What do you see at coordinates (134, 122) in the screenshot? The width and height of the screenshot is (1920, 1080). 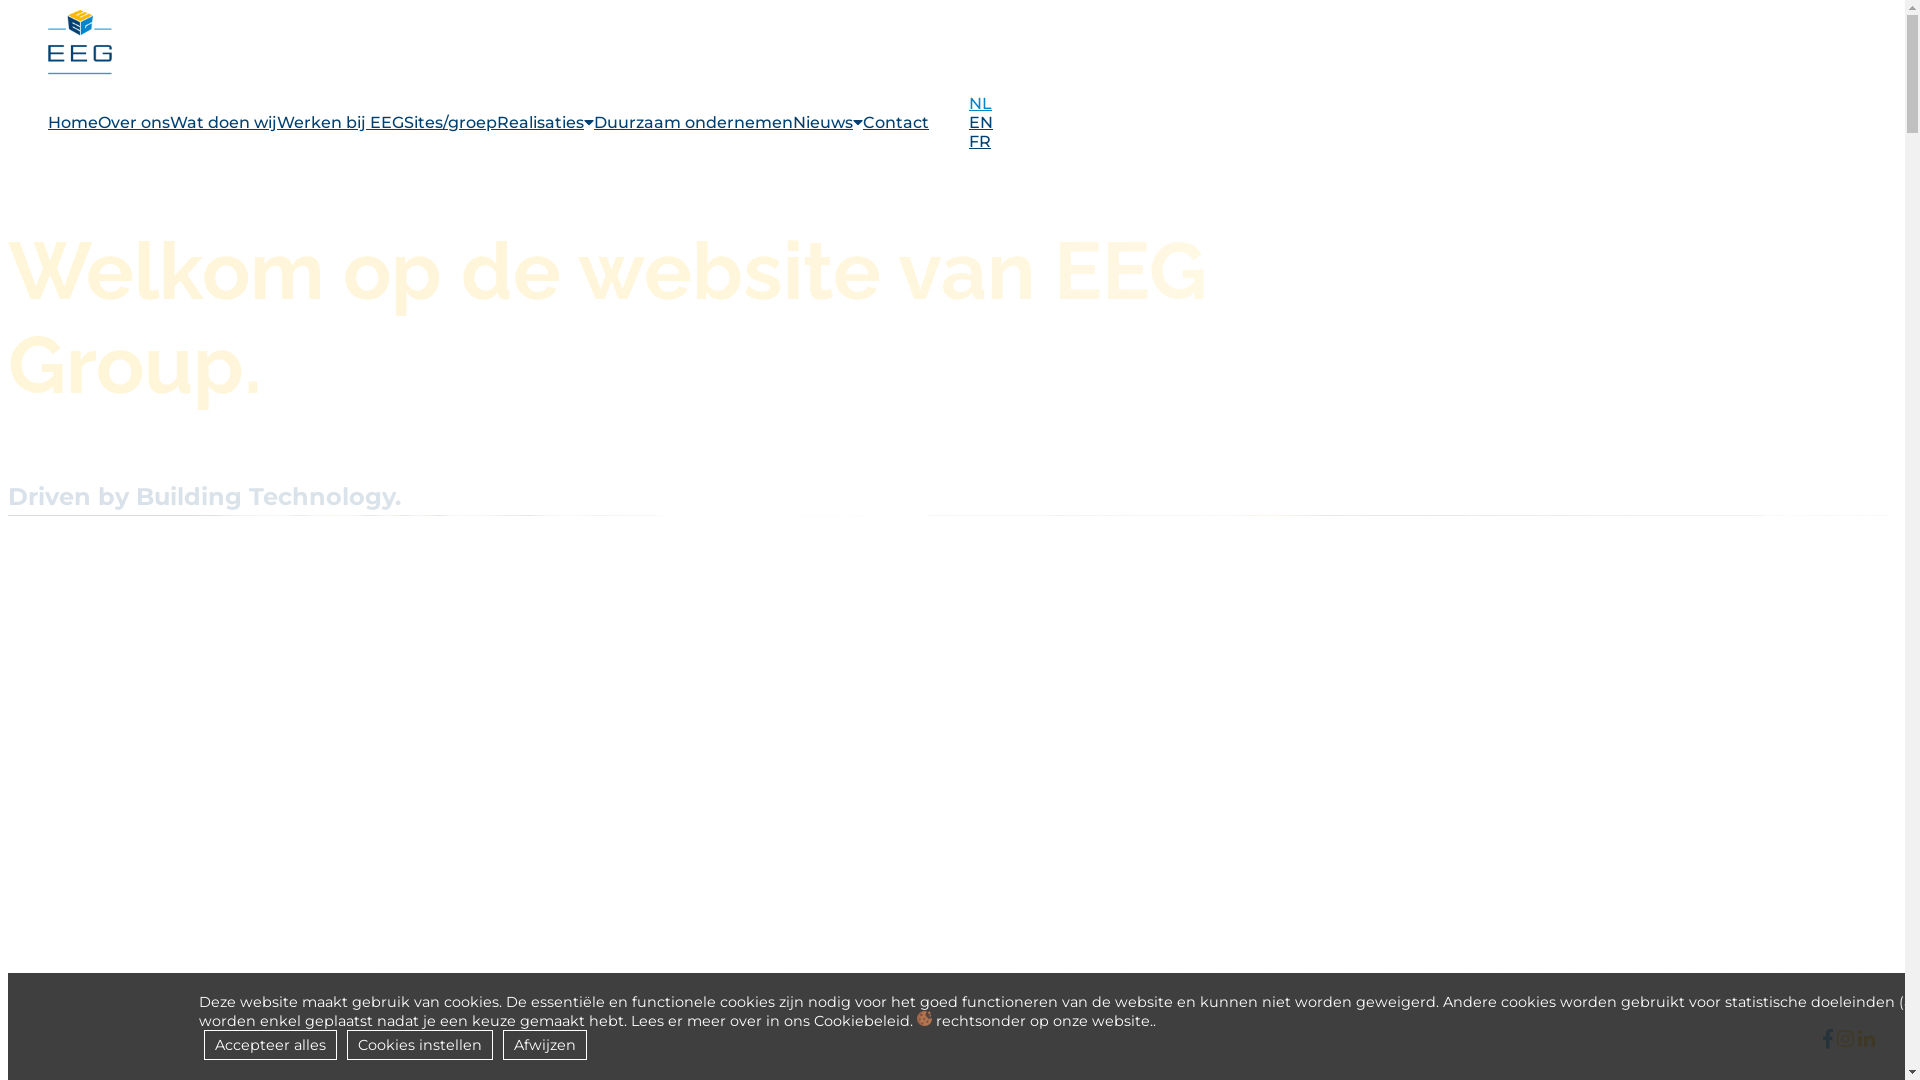 I see `Over ons` at bounding box center [134, 122].